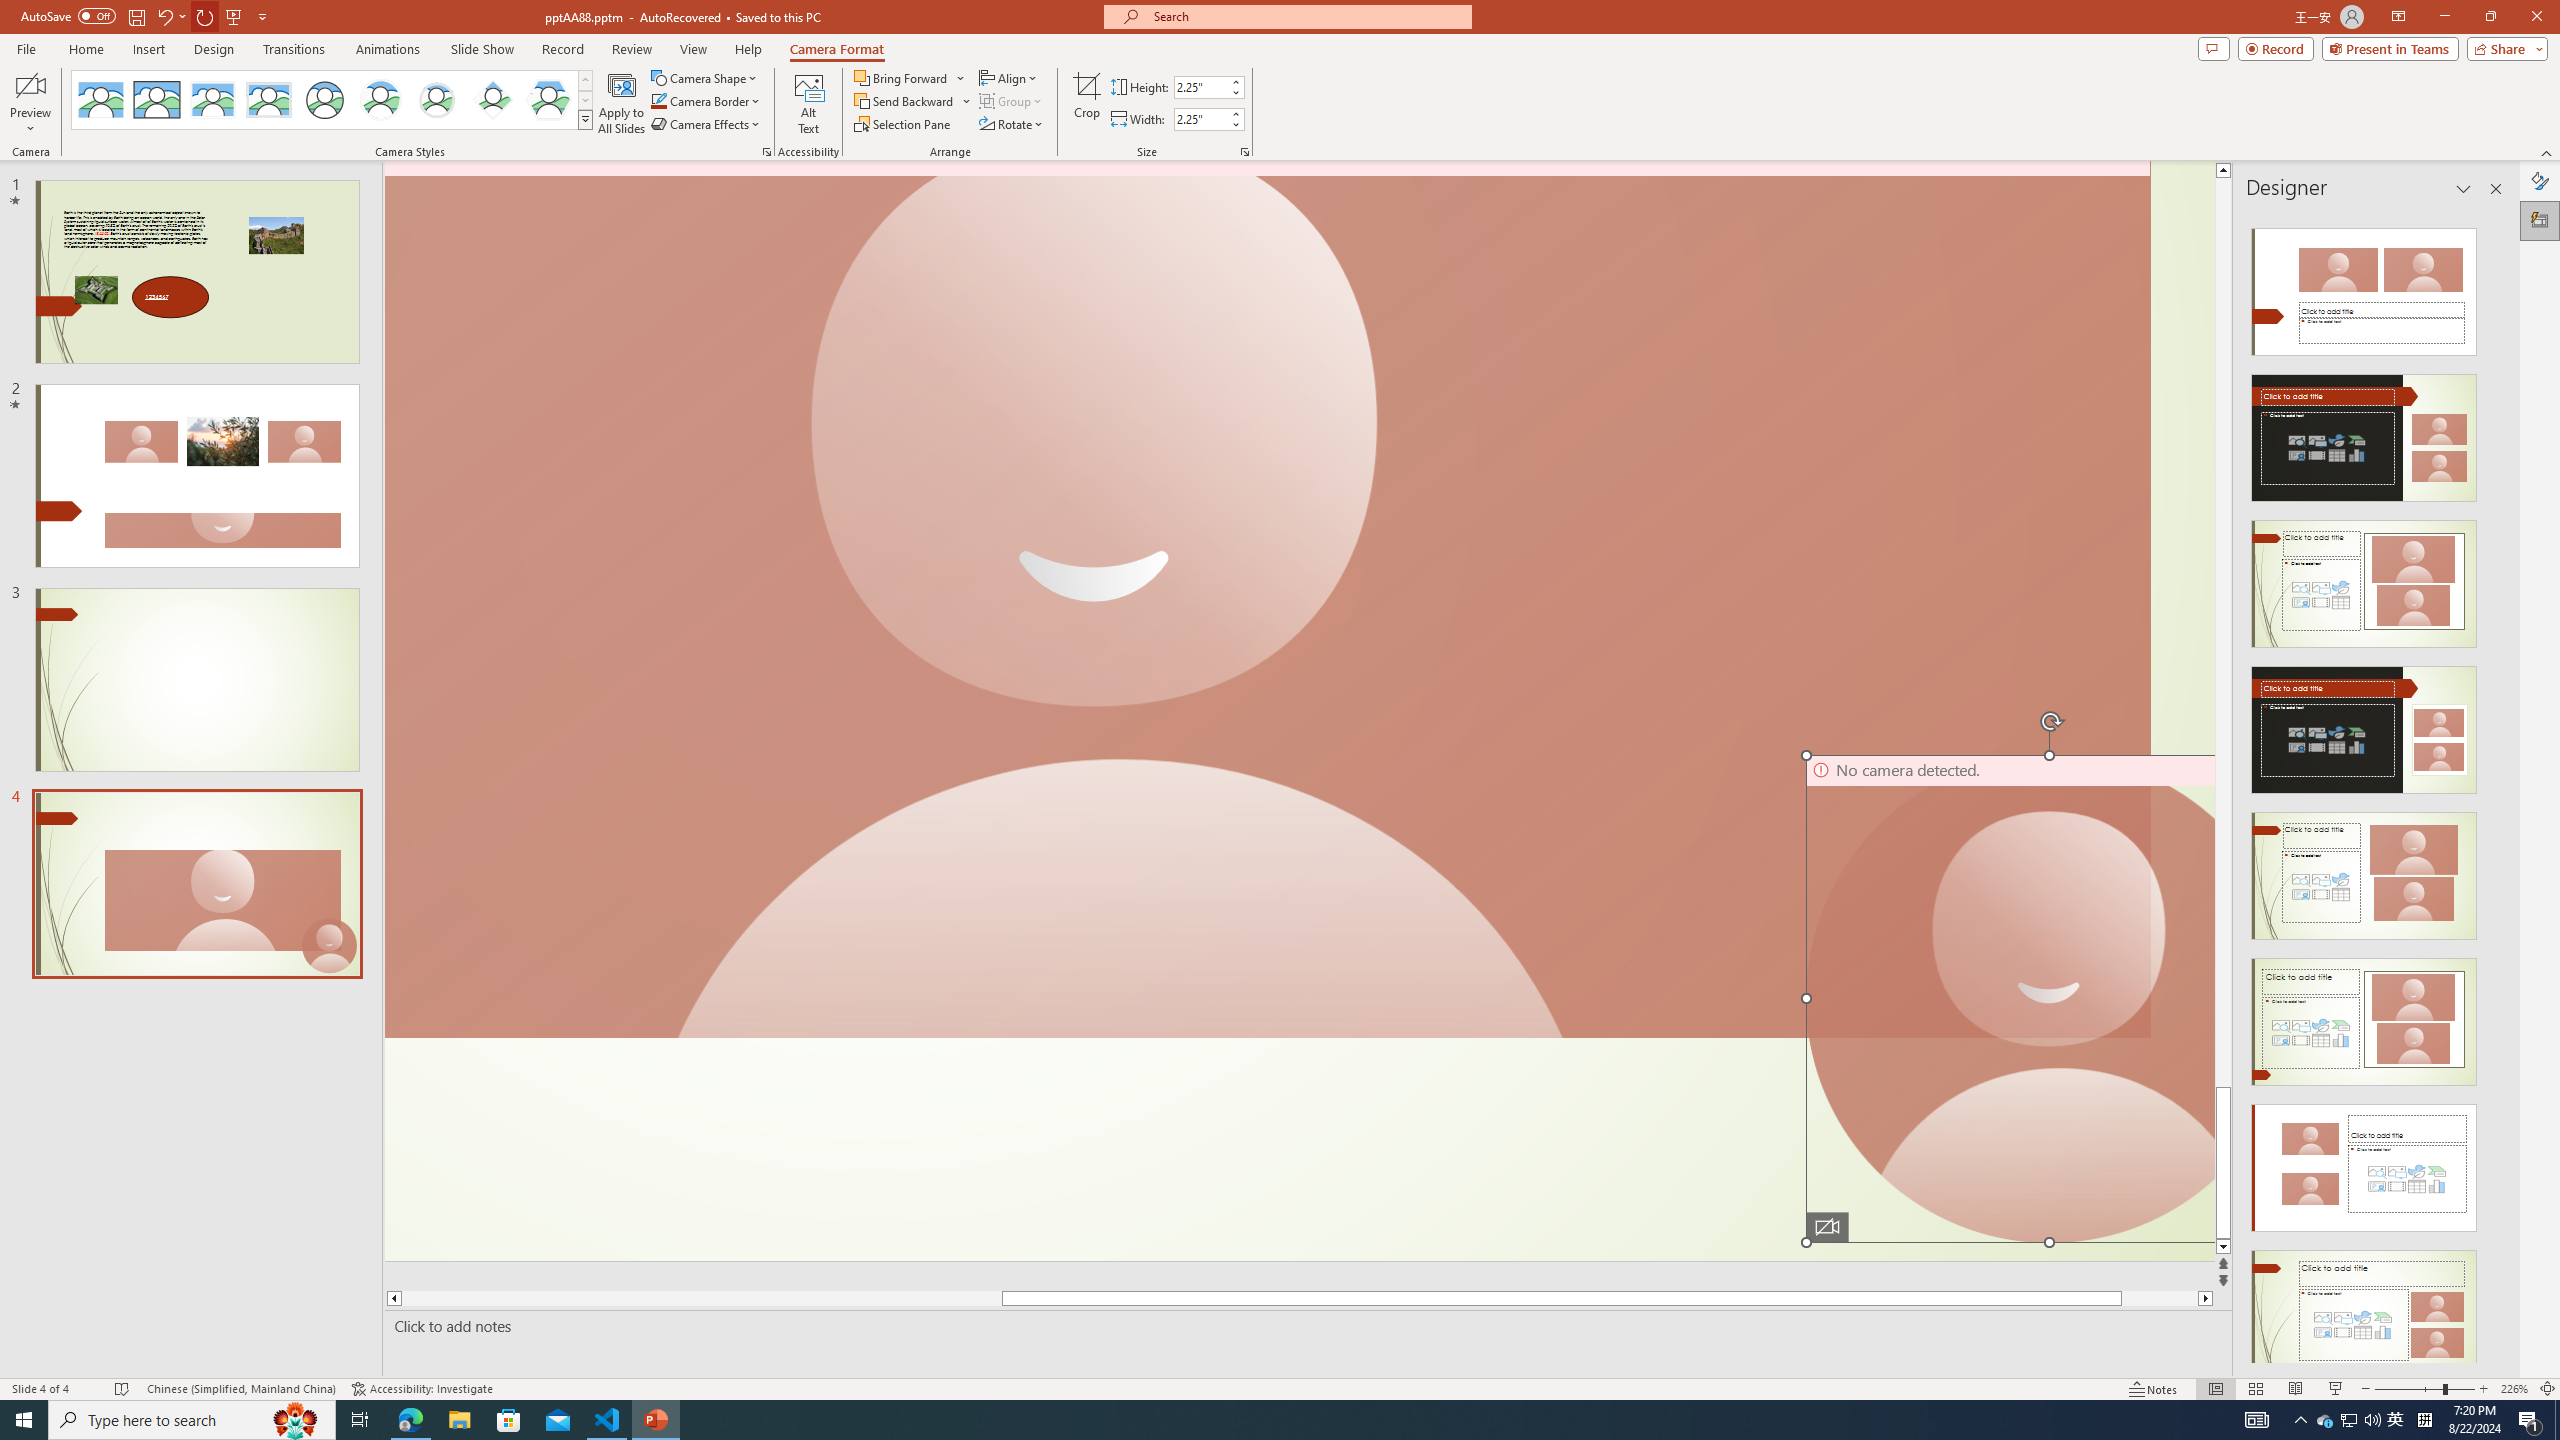  I want to click on Camera Shape, so click(704, 78).